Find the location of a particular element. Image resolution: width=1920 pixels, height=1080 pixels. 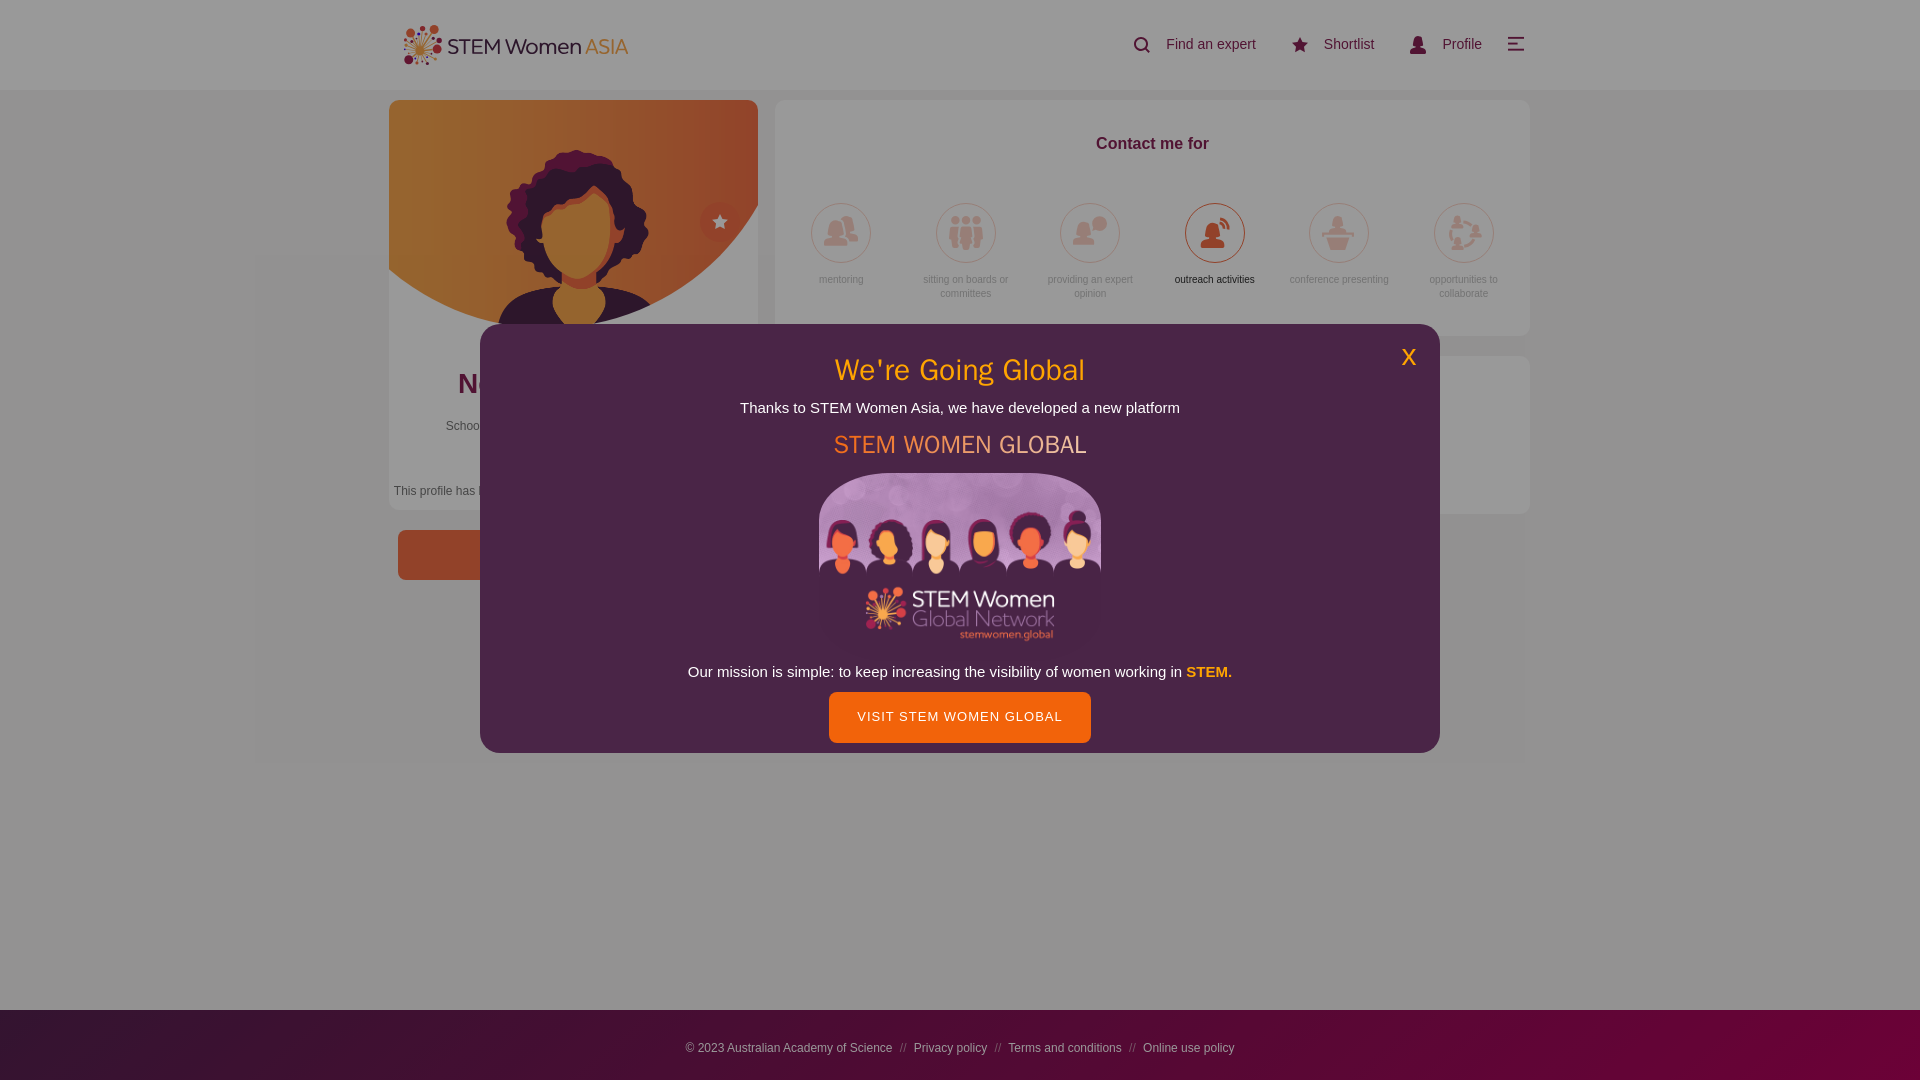

Opportunities to collaborate with other experts is located at coordinates (1462, 252).